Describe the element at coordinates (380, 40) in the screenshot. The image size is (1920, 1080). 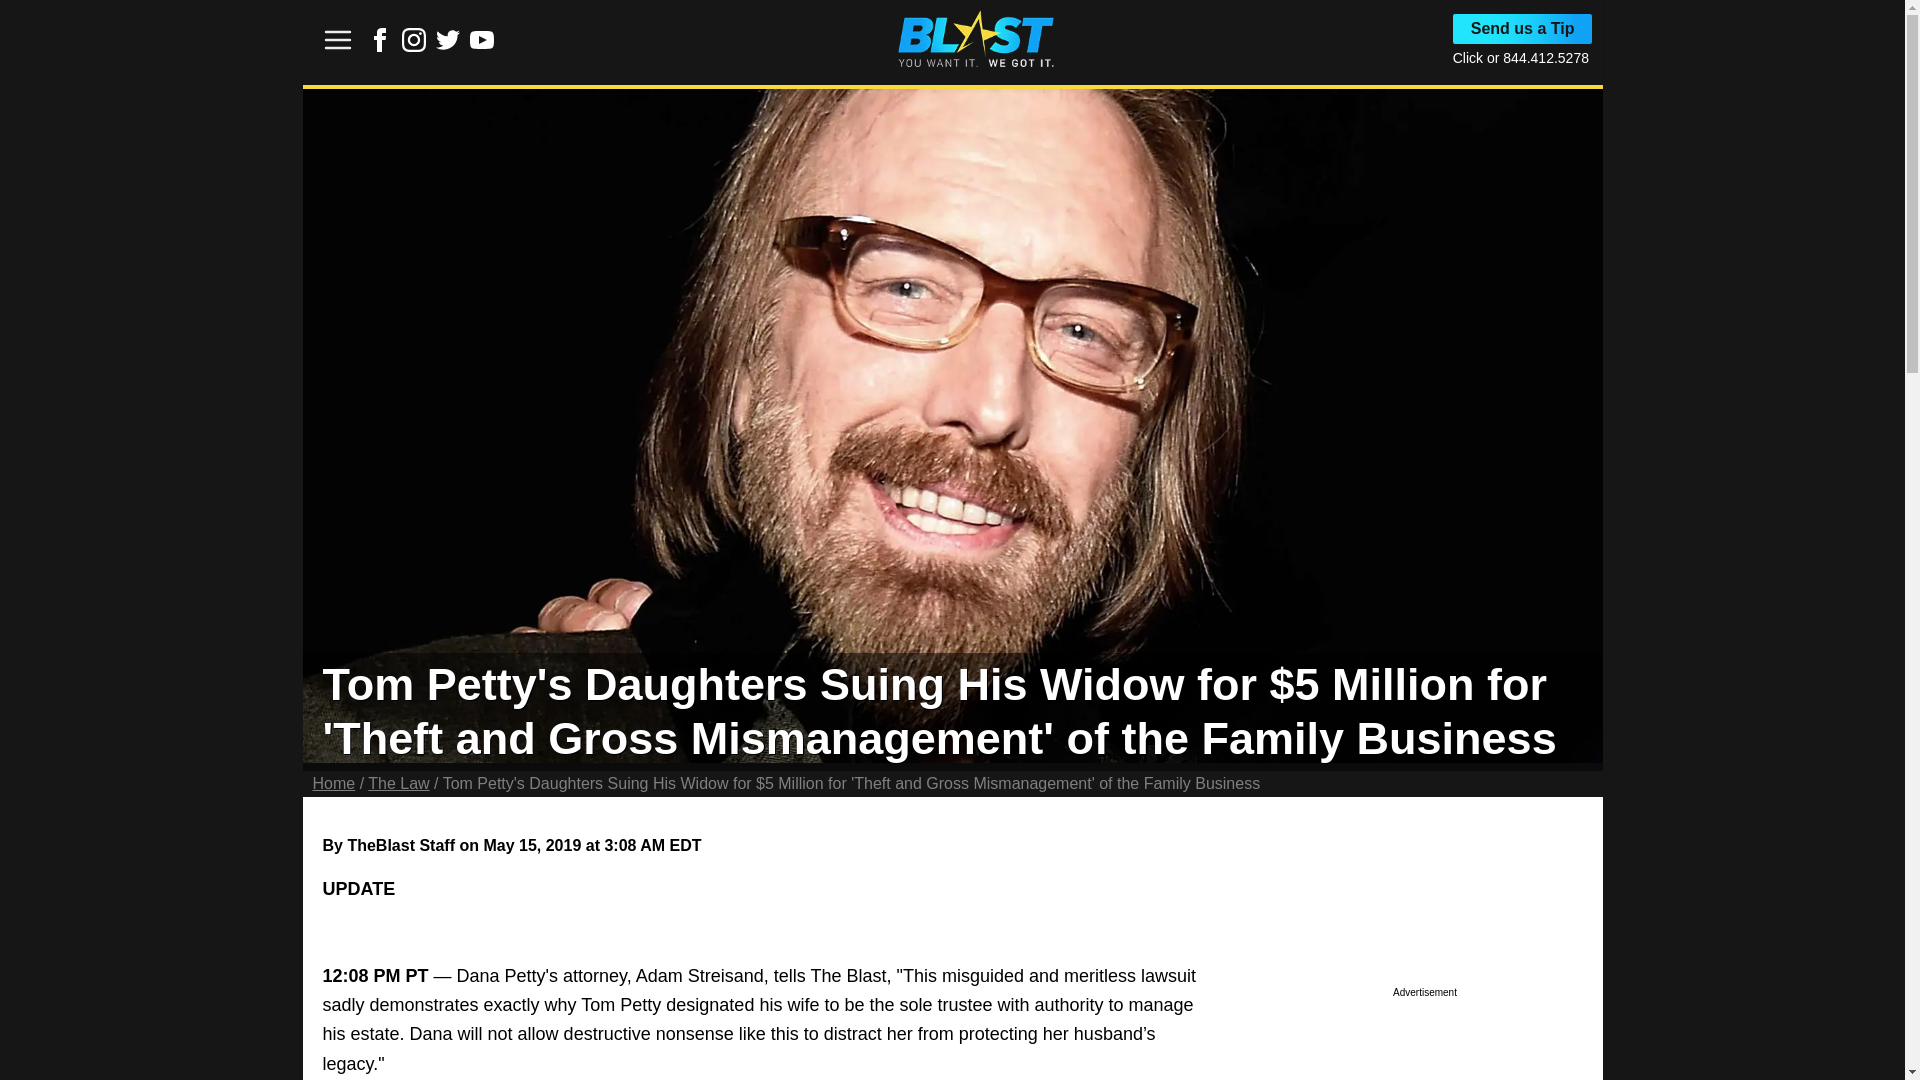
I see `Link to Facebook` at that location.